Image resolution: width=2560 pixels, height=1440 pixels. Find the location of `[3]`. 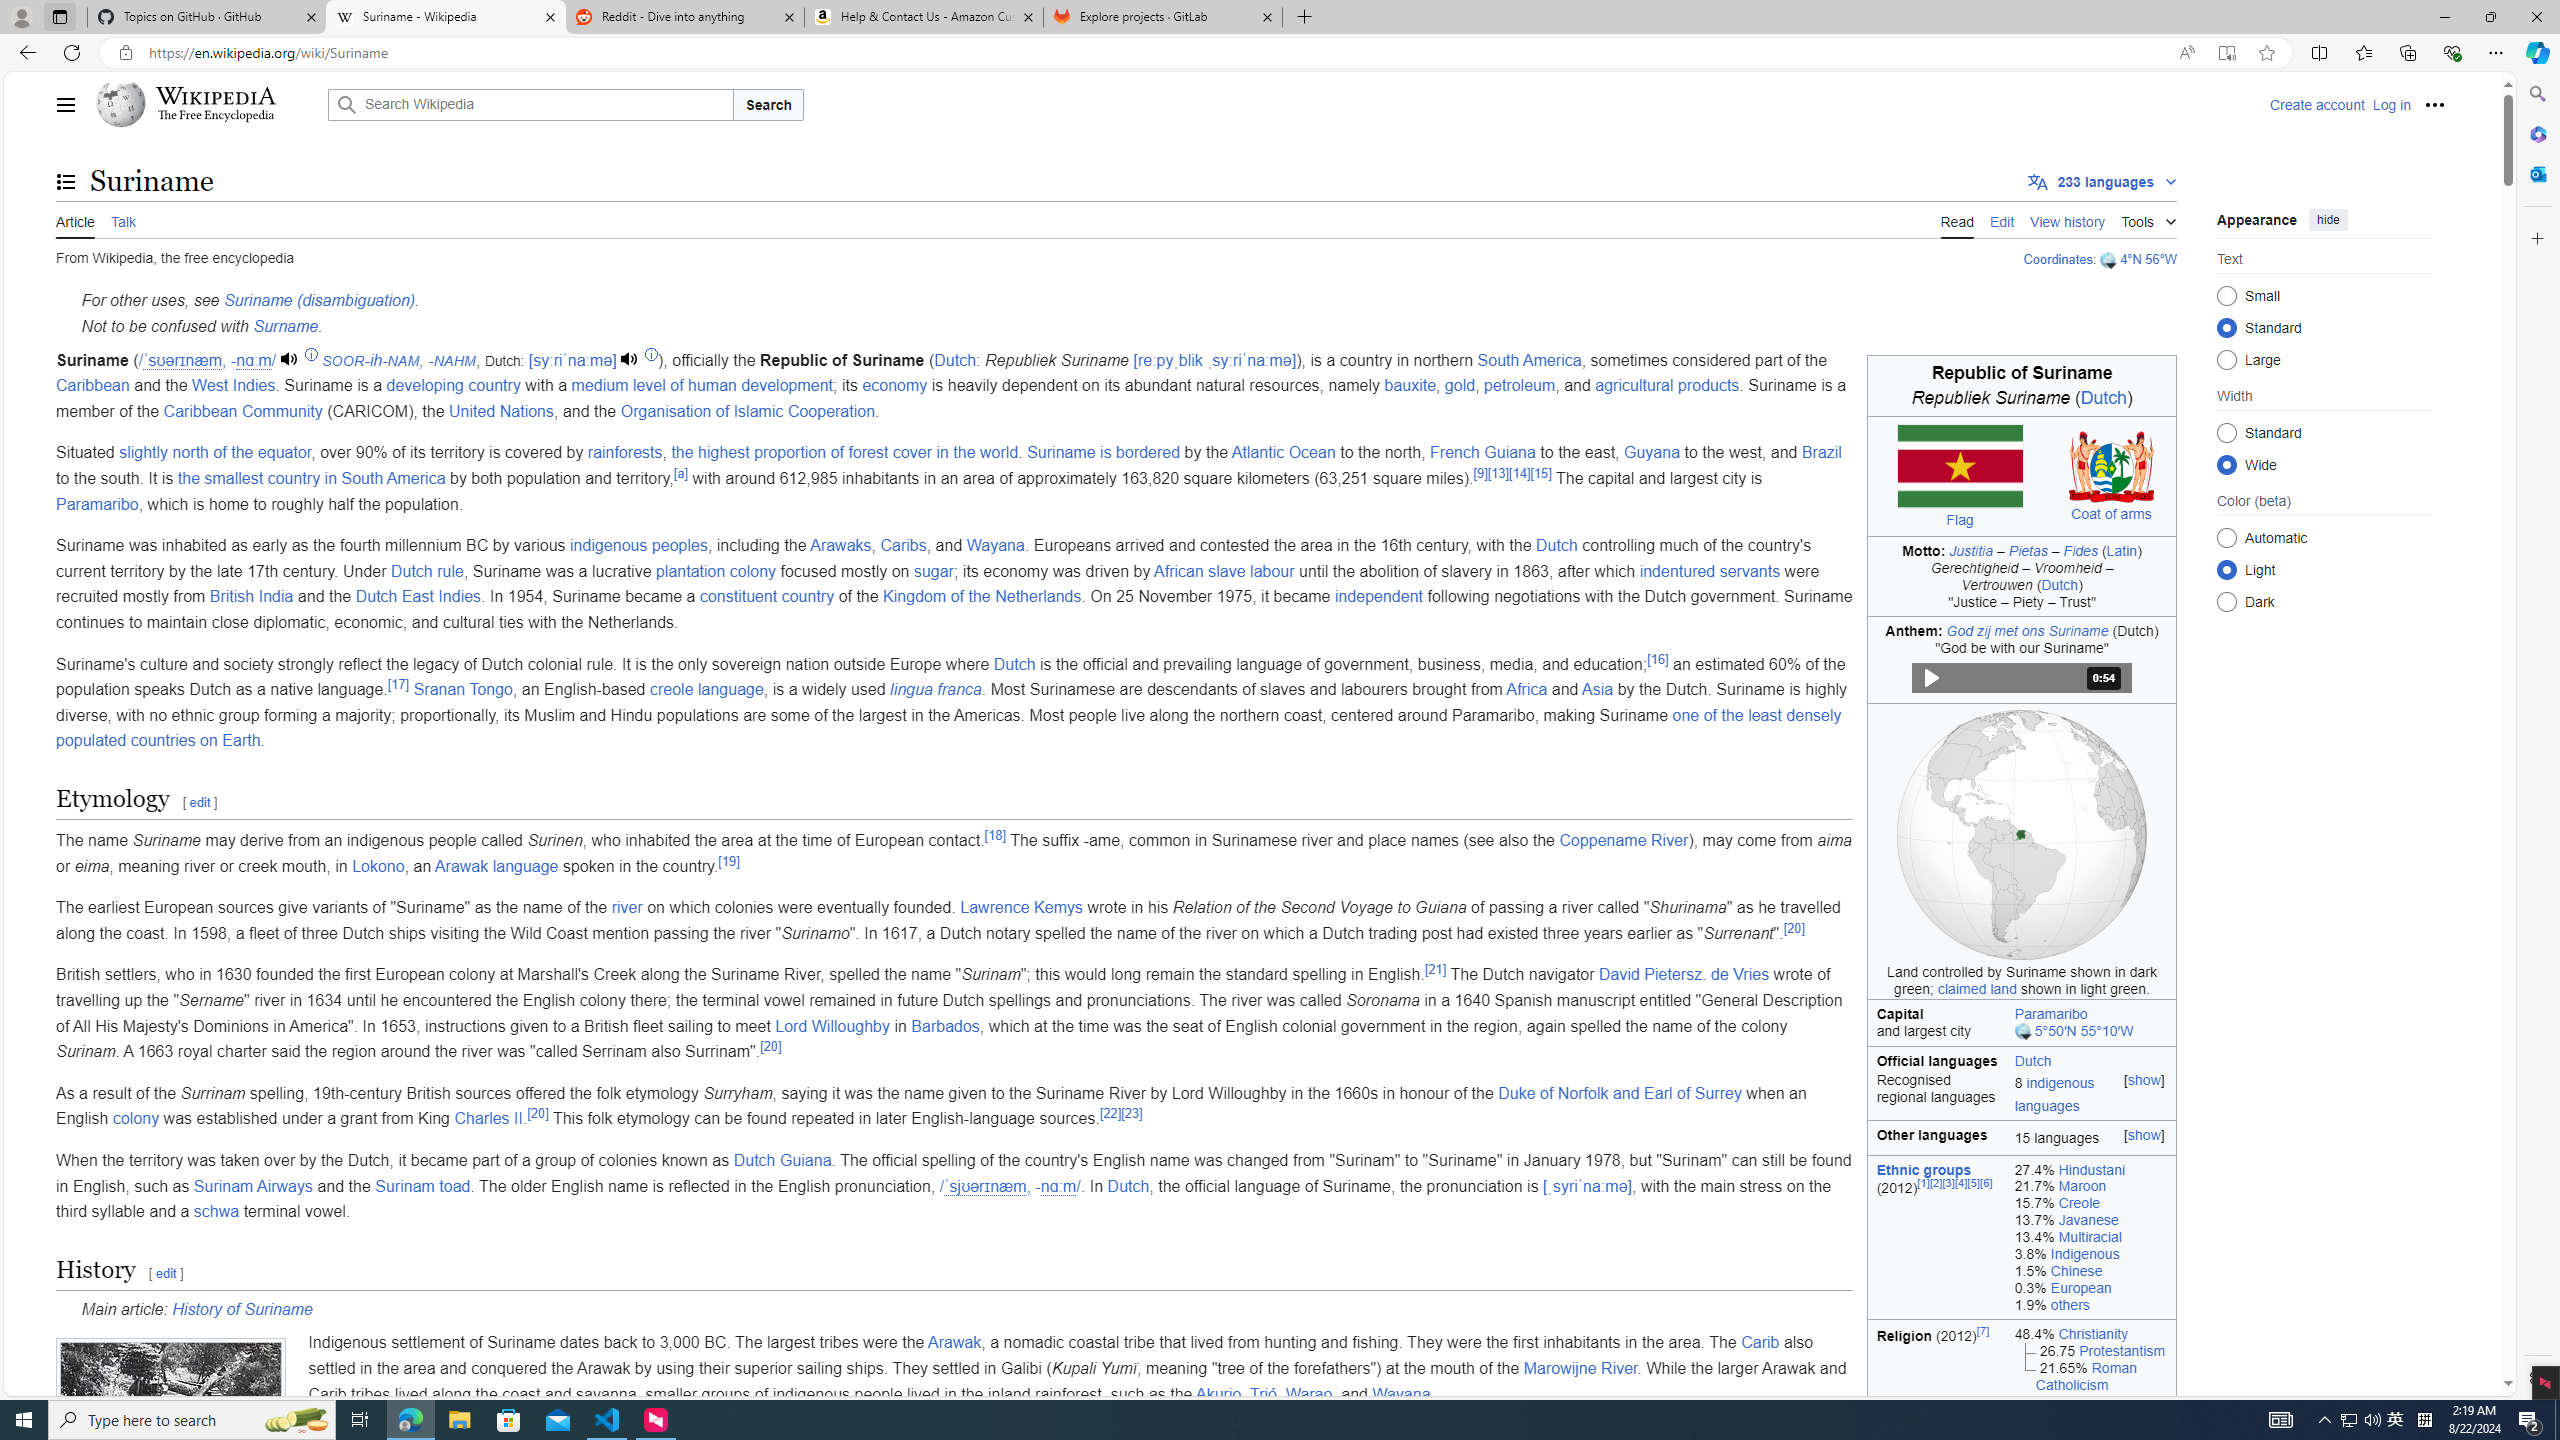

[3] is located at coordinates (1949, 1182).